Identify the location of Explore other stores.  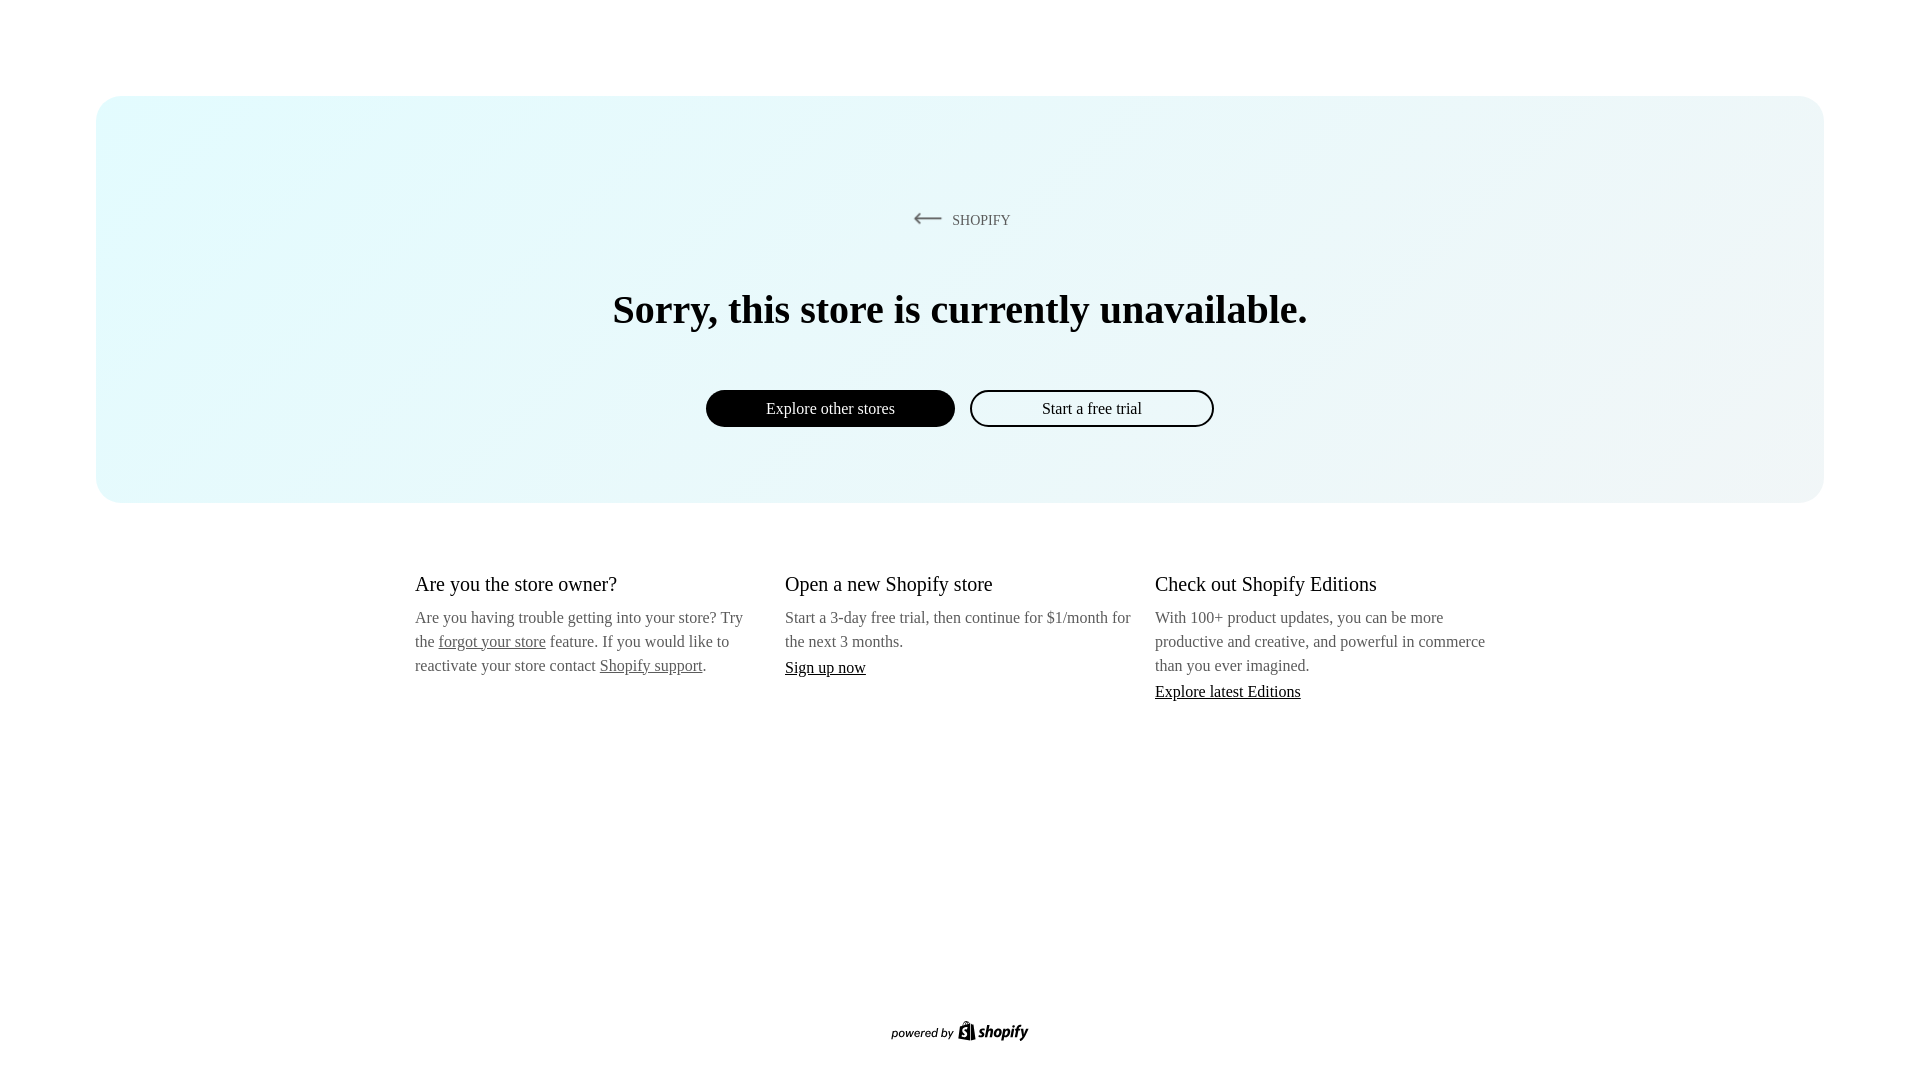
(830, 408).